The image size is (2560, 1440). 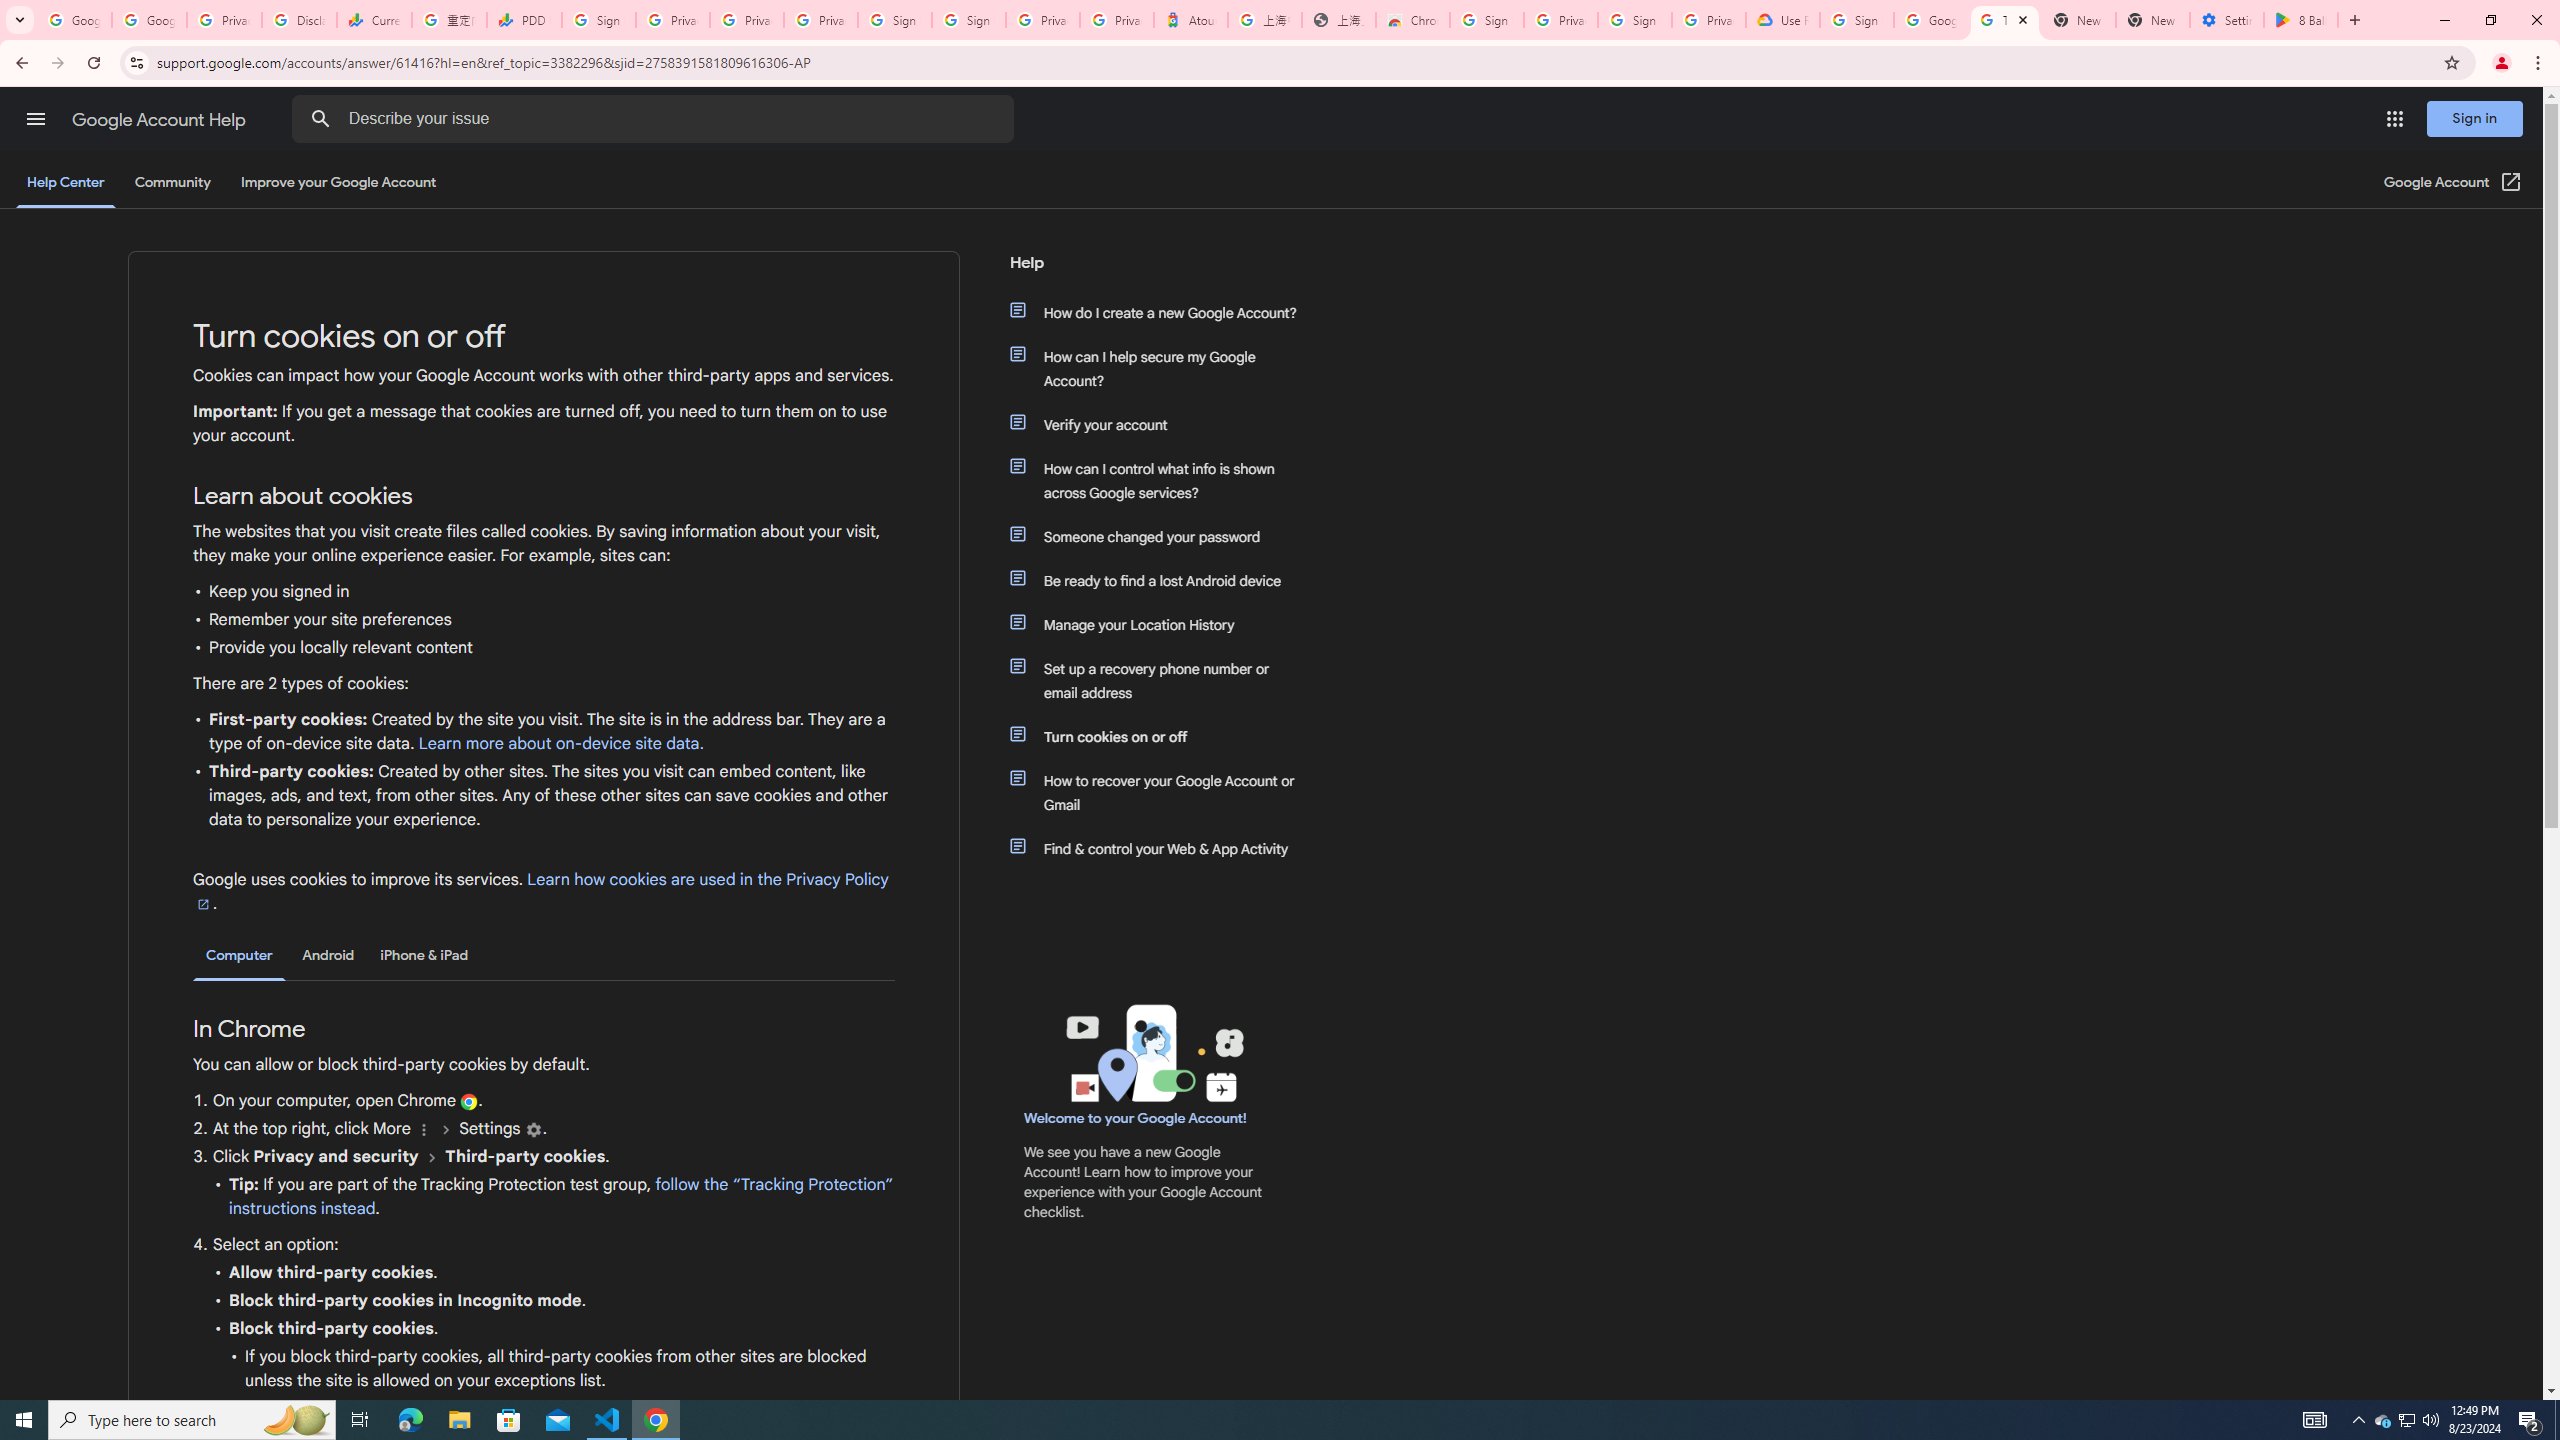 I want to click on Settings, so click(x=533, y=1130).